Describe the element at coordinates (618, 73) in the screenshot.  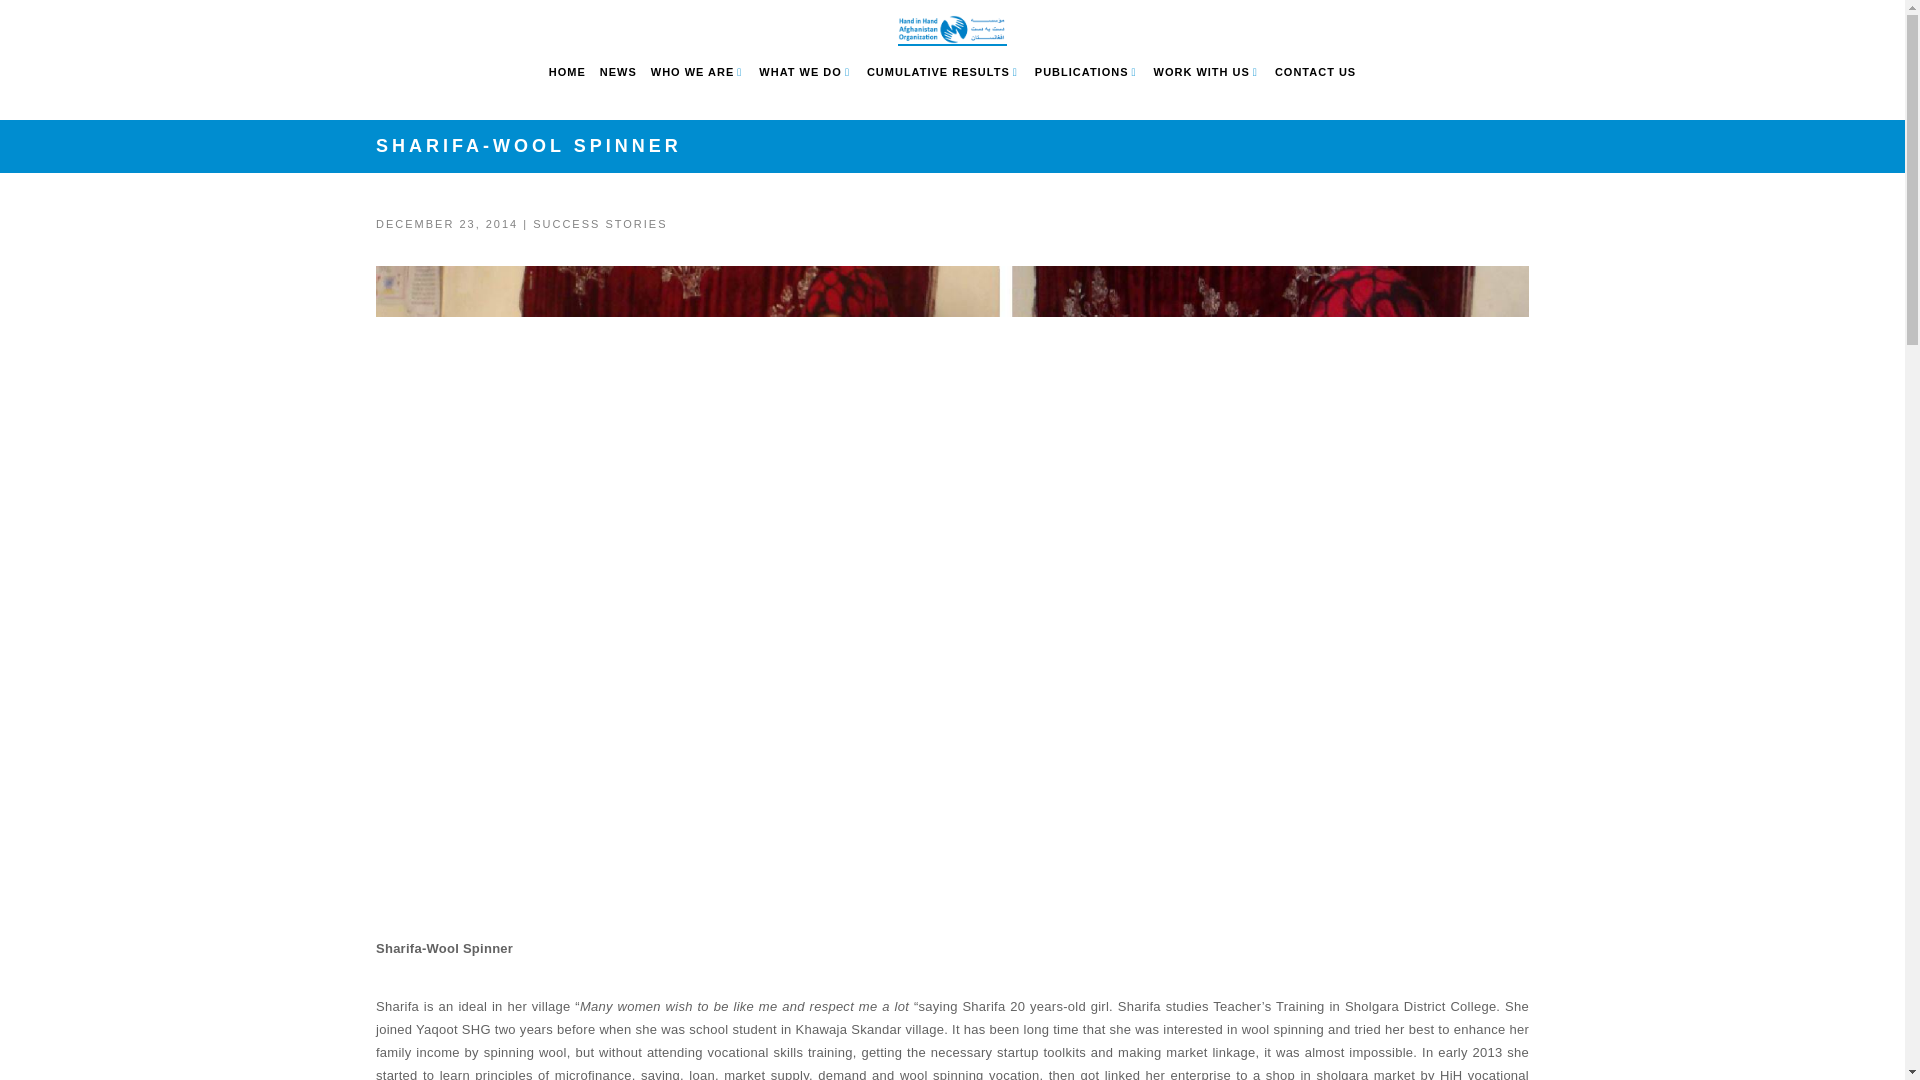
I see `NEWS` at that location.